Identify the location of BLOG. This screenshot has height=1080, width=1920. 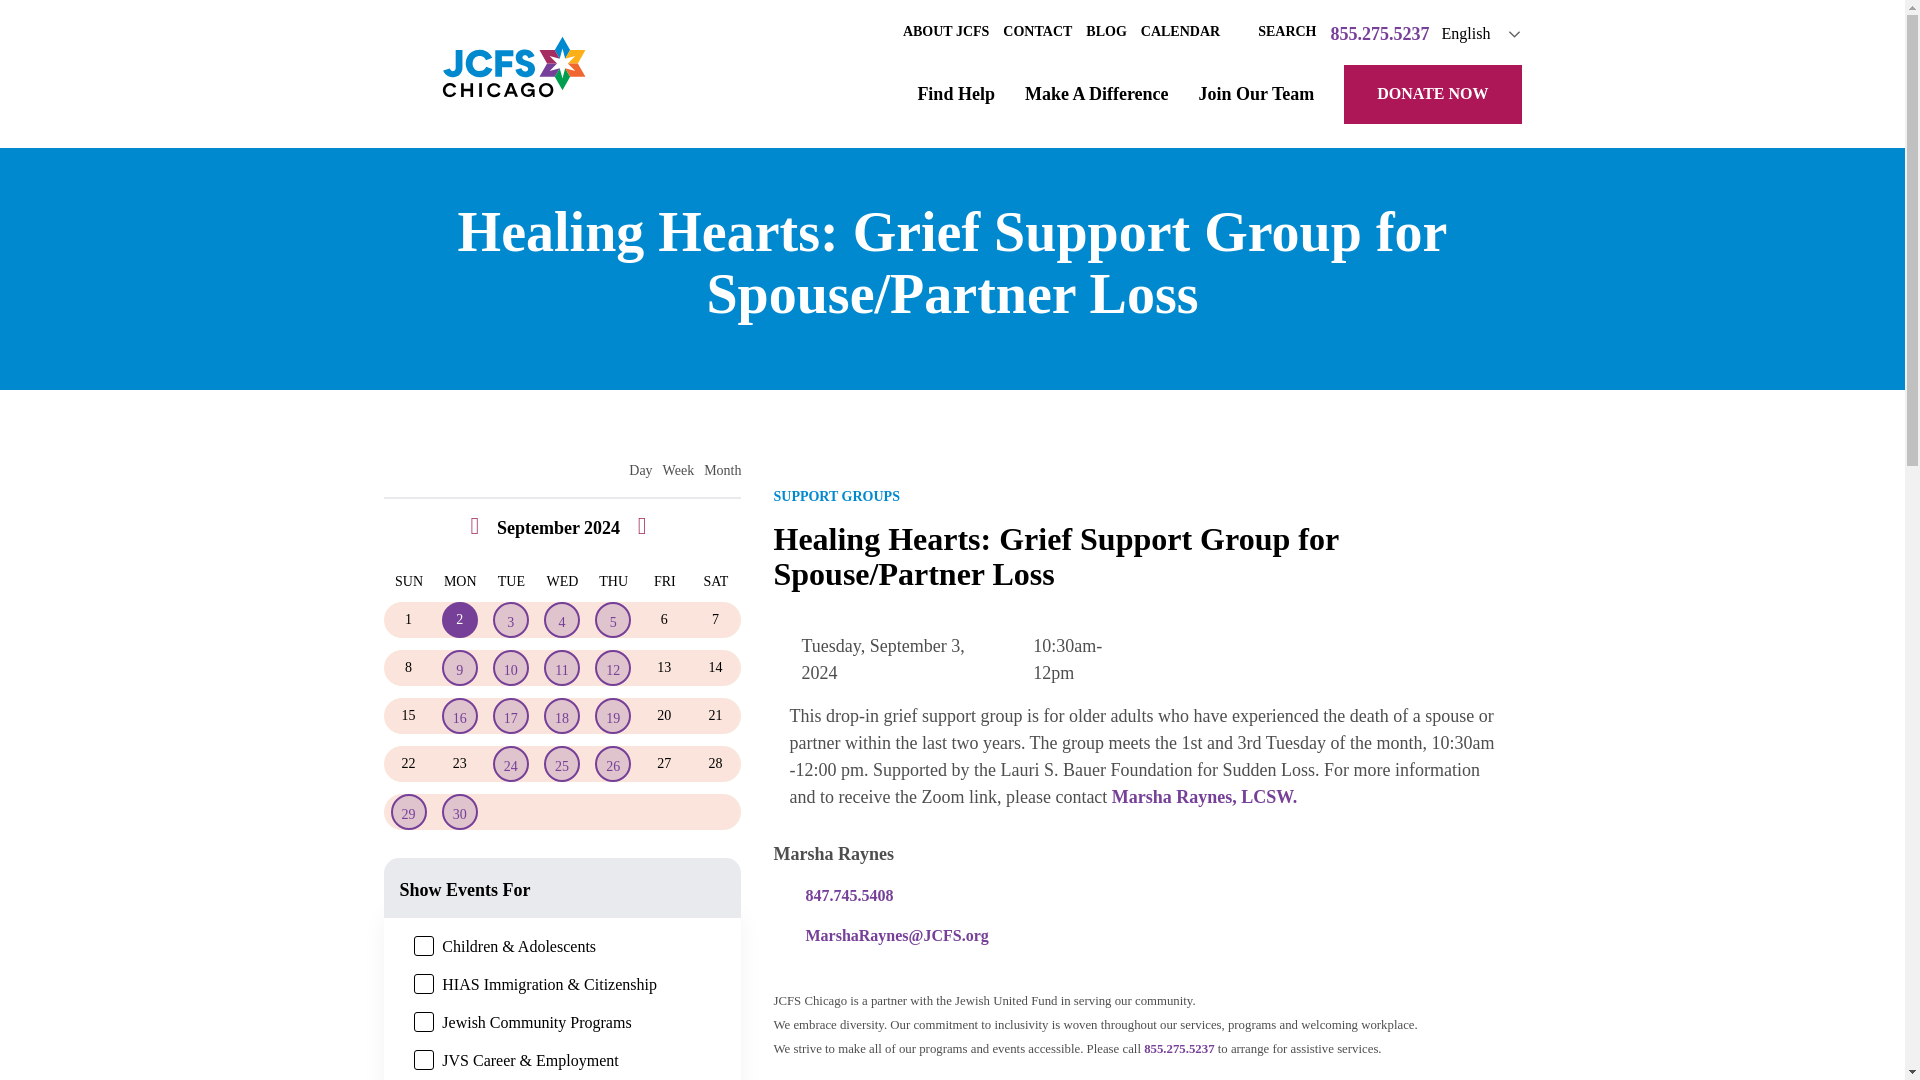
(1106, 32).